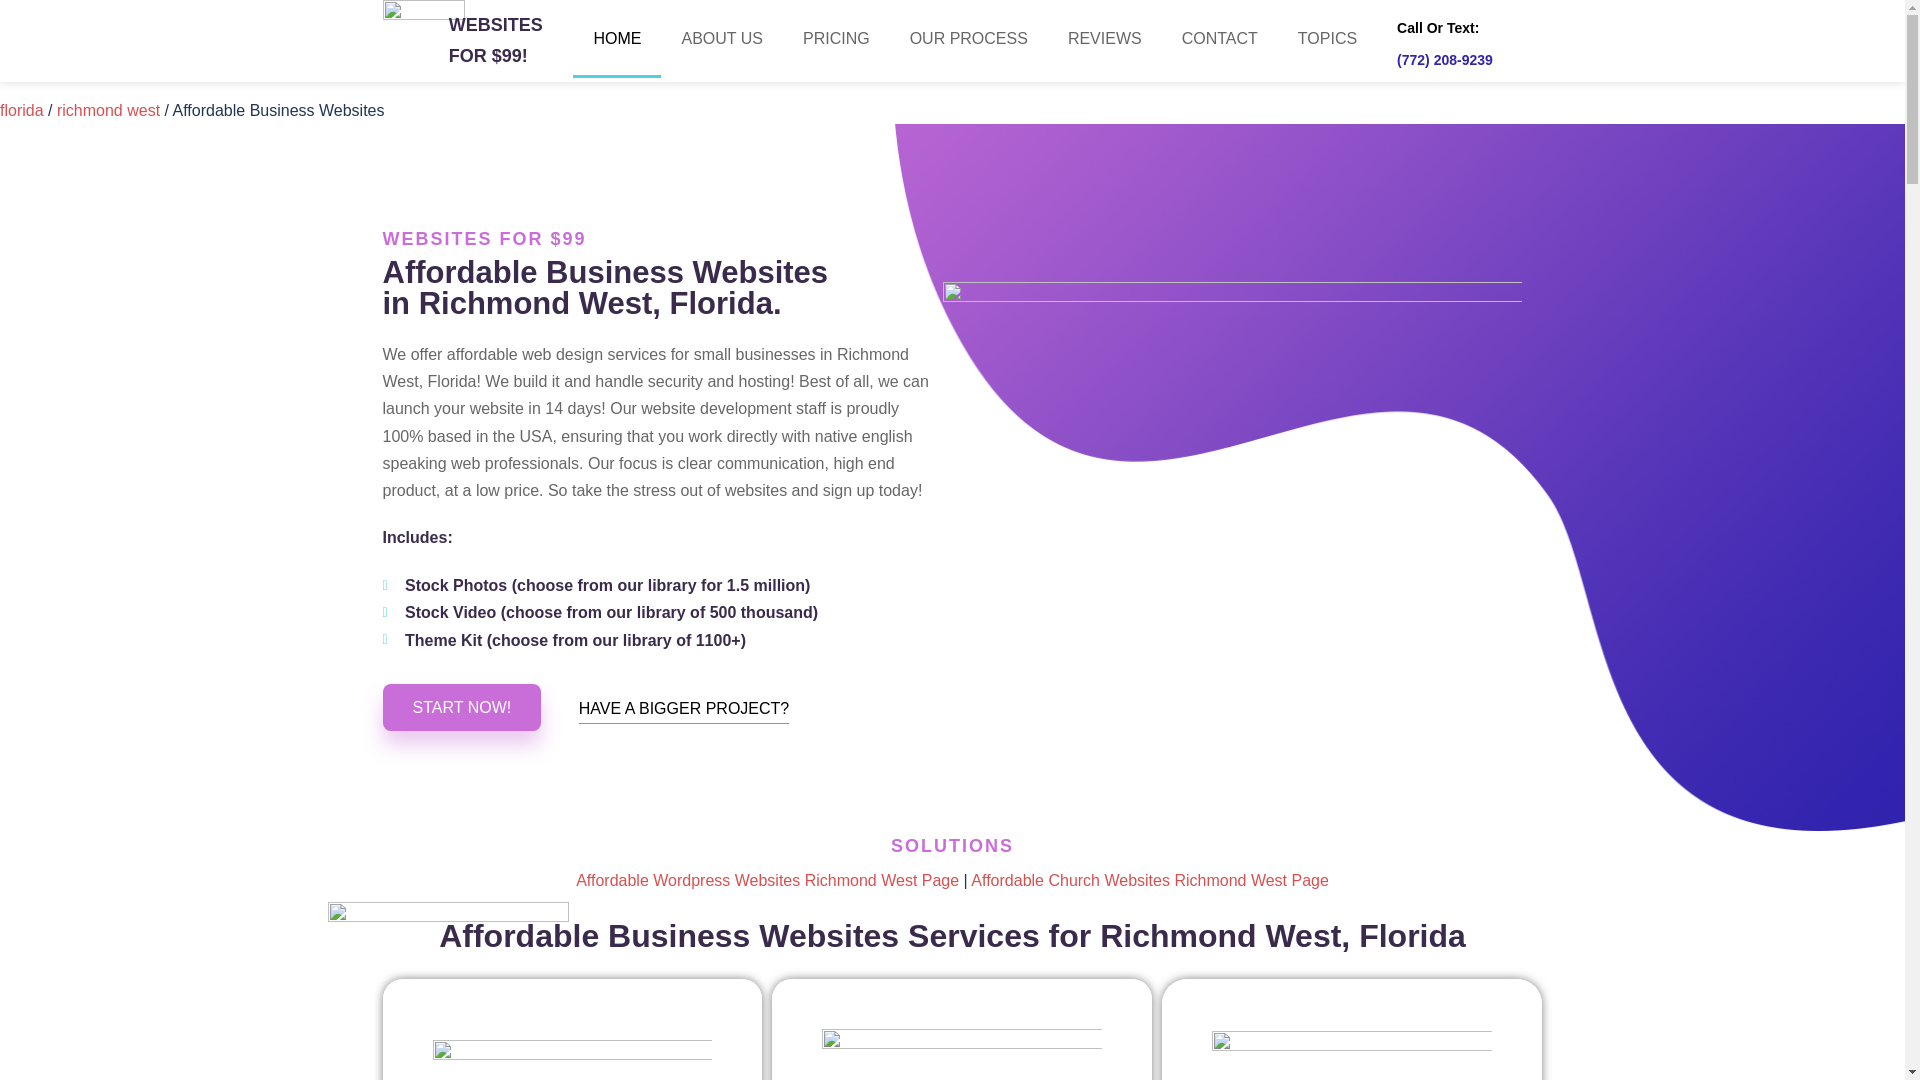  Describe the element at coordinates (1104, 38) in the screenshot. I see `REVIEWS` at that location.